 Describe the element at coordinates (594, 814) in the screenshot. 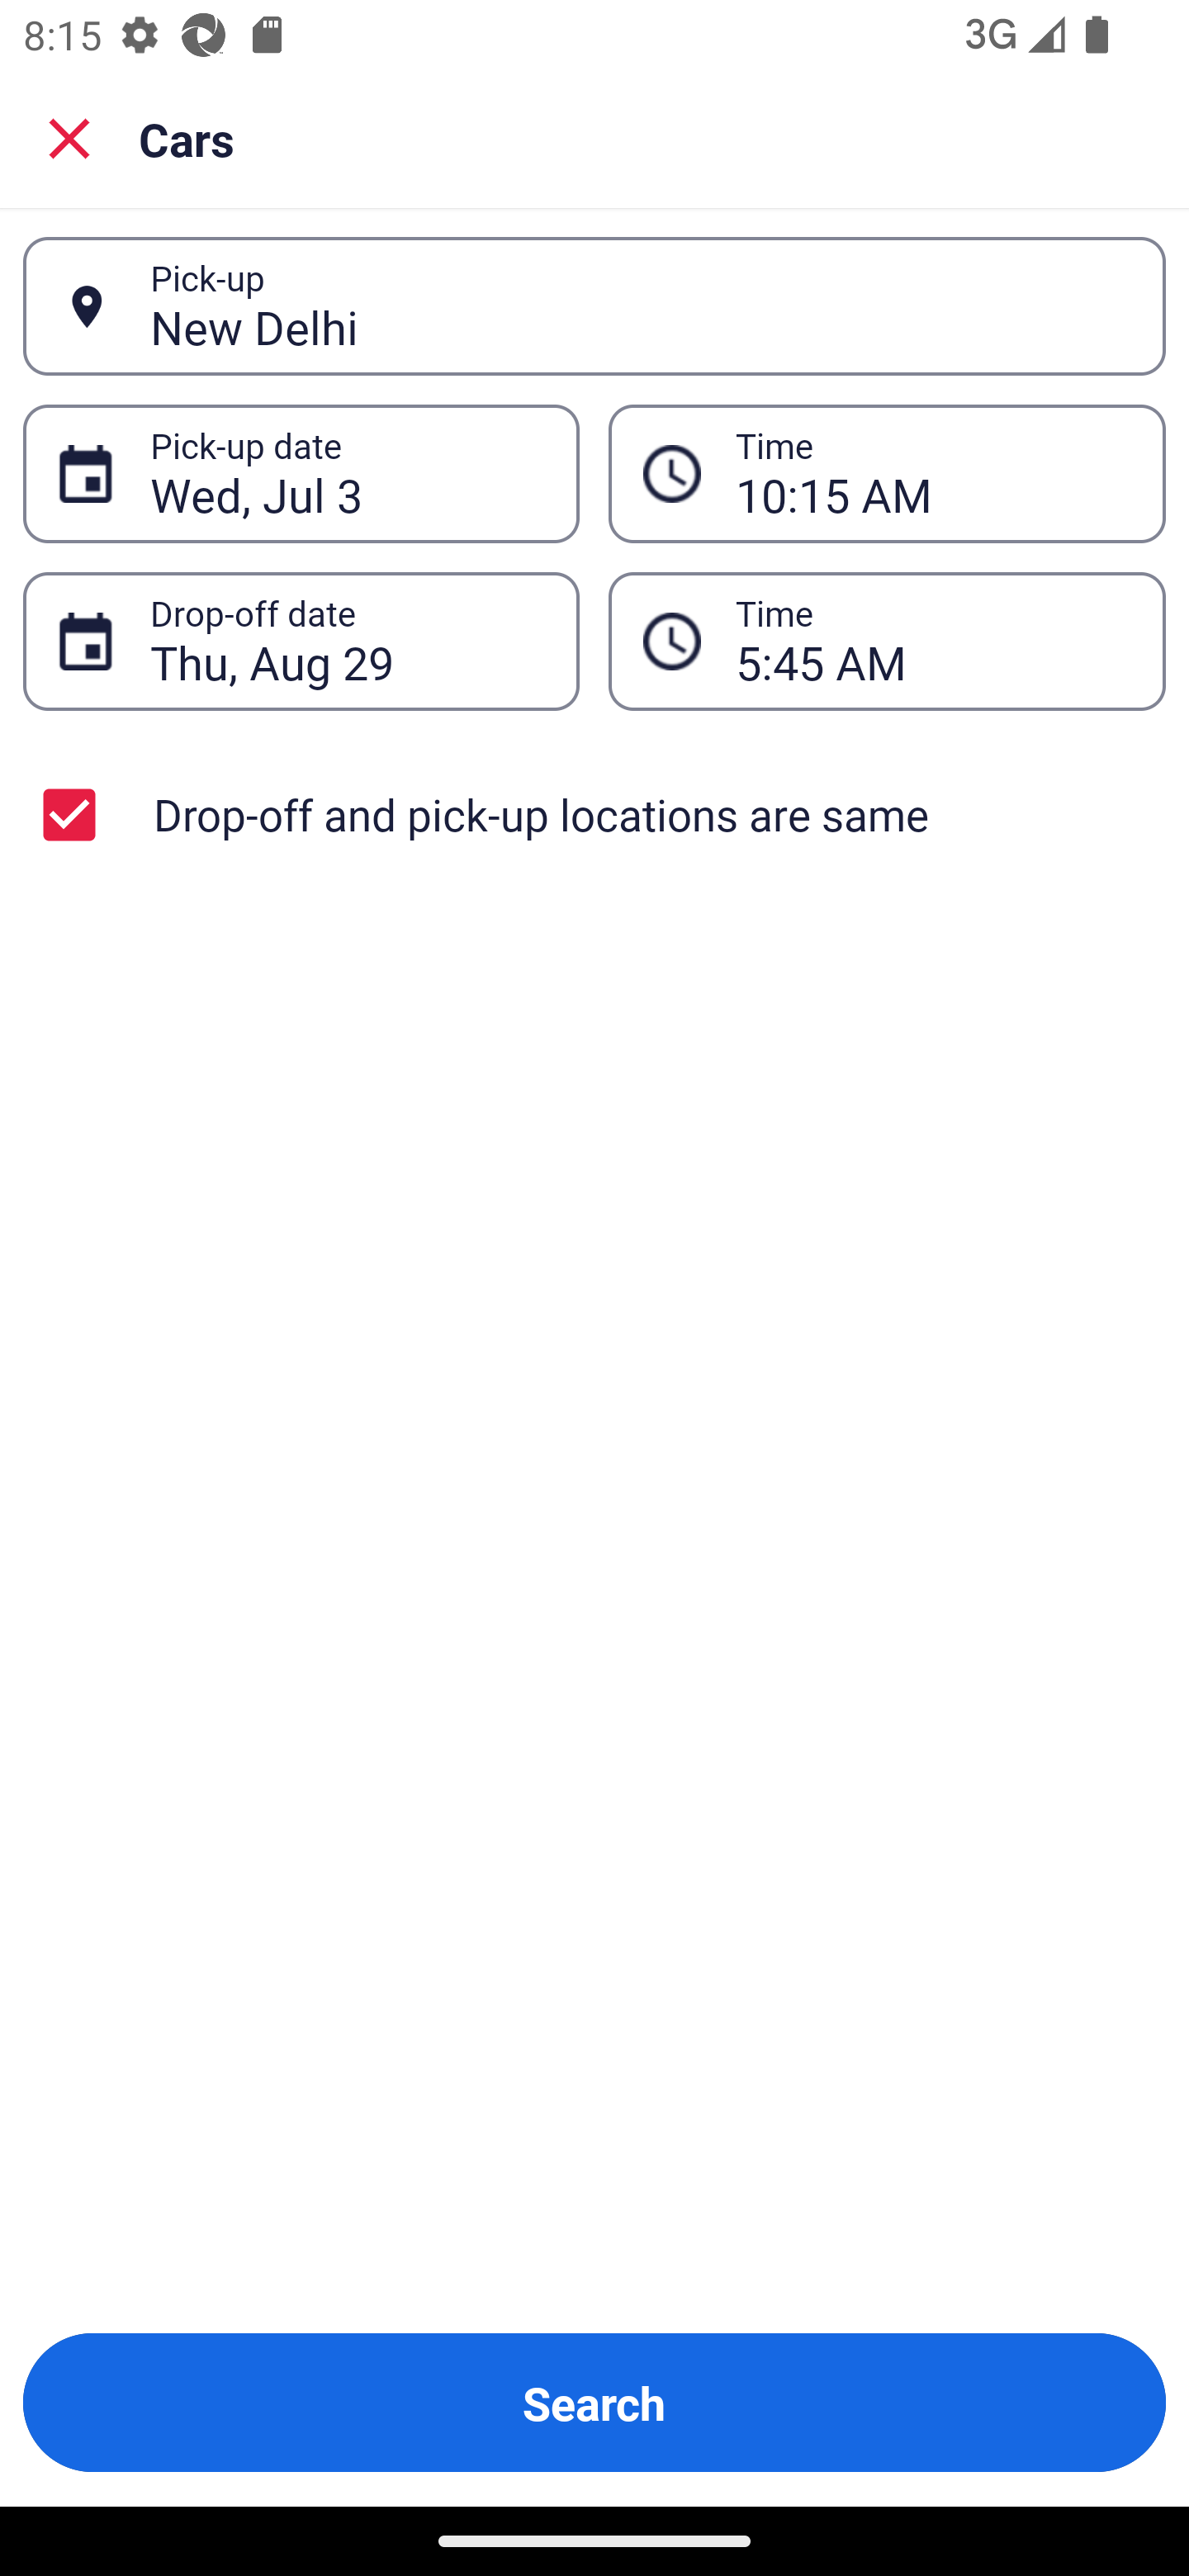

I see `Drop-off and pick-up locations are same` at that location.